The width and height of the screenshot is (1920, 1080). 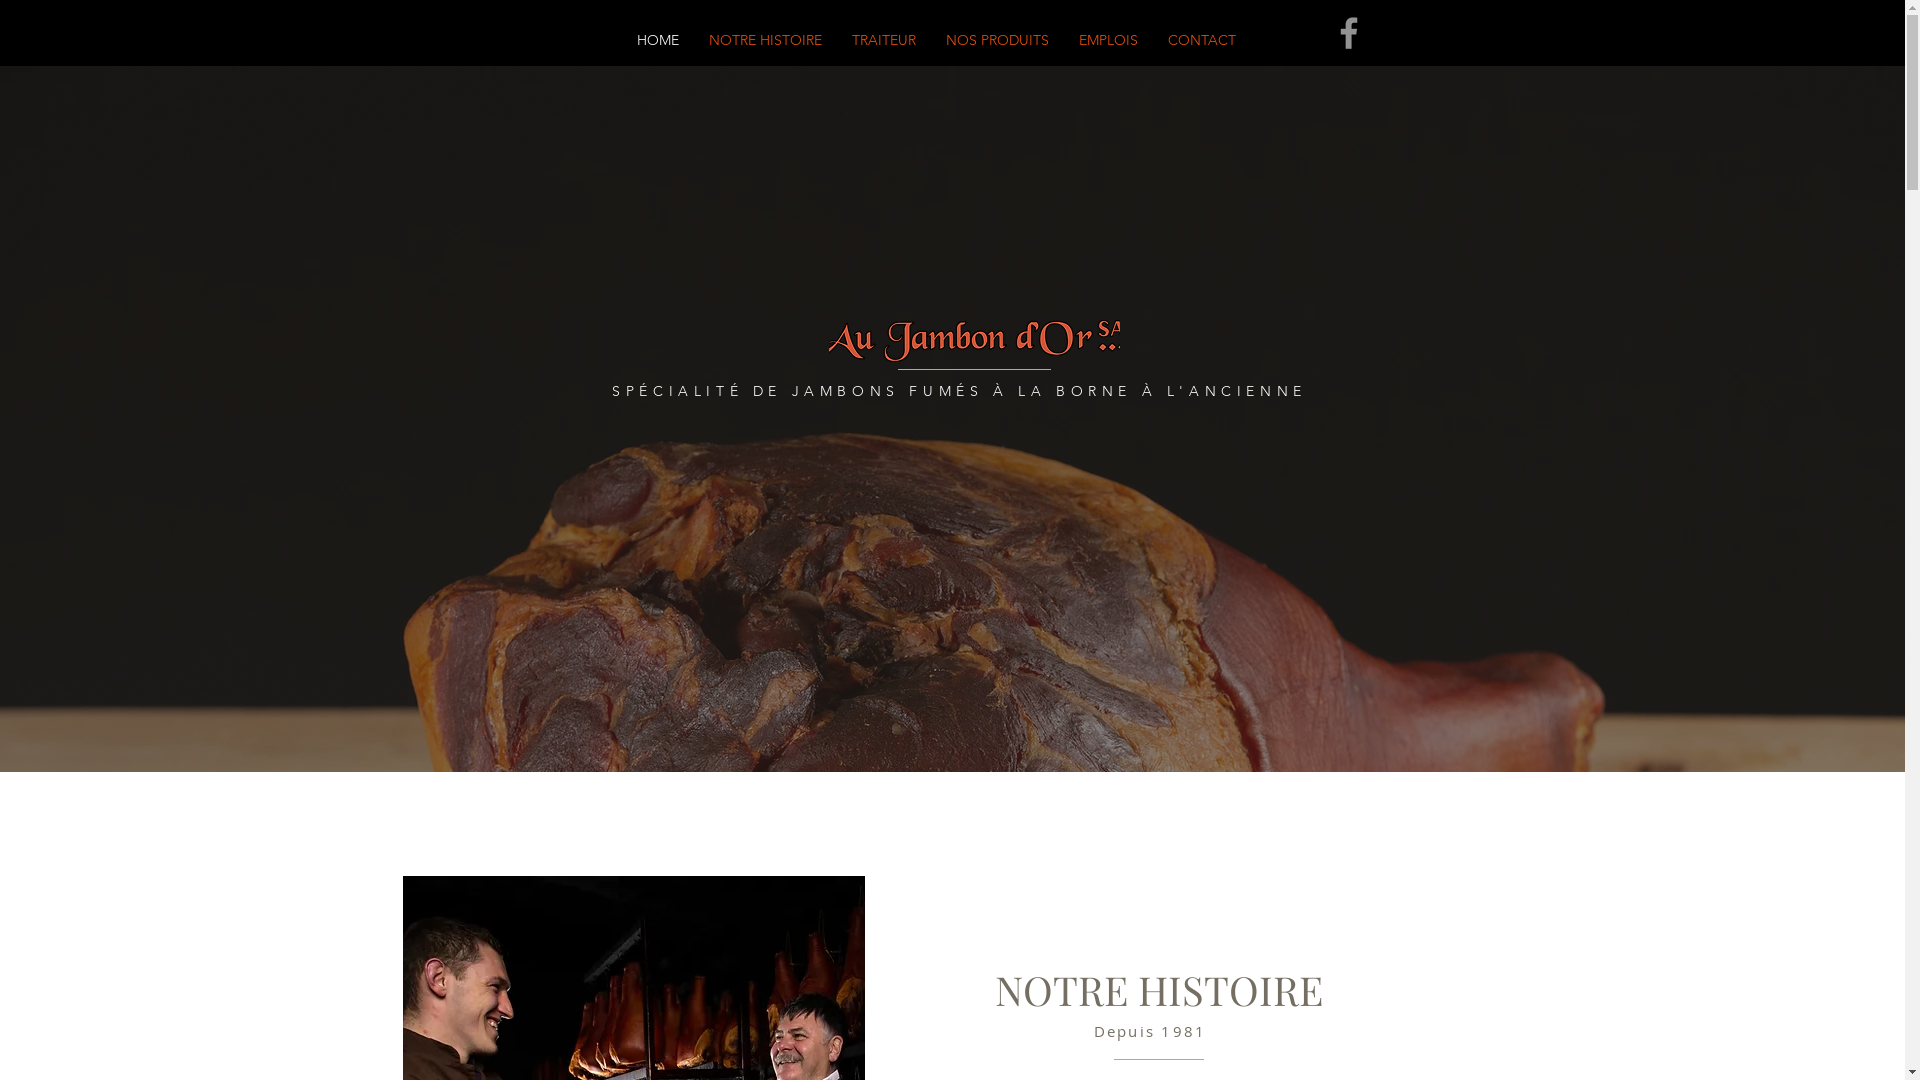 I want to click on CONTACT, so click(x=1201, y=40).